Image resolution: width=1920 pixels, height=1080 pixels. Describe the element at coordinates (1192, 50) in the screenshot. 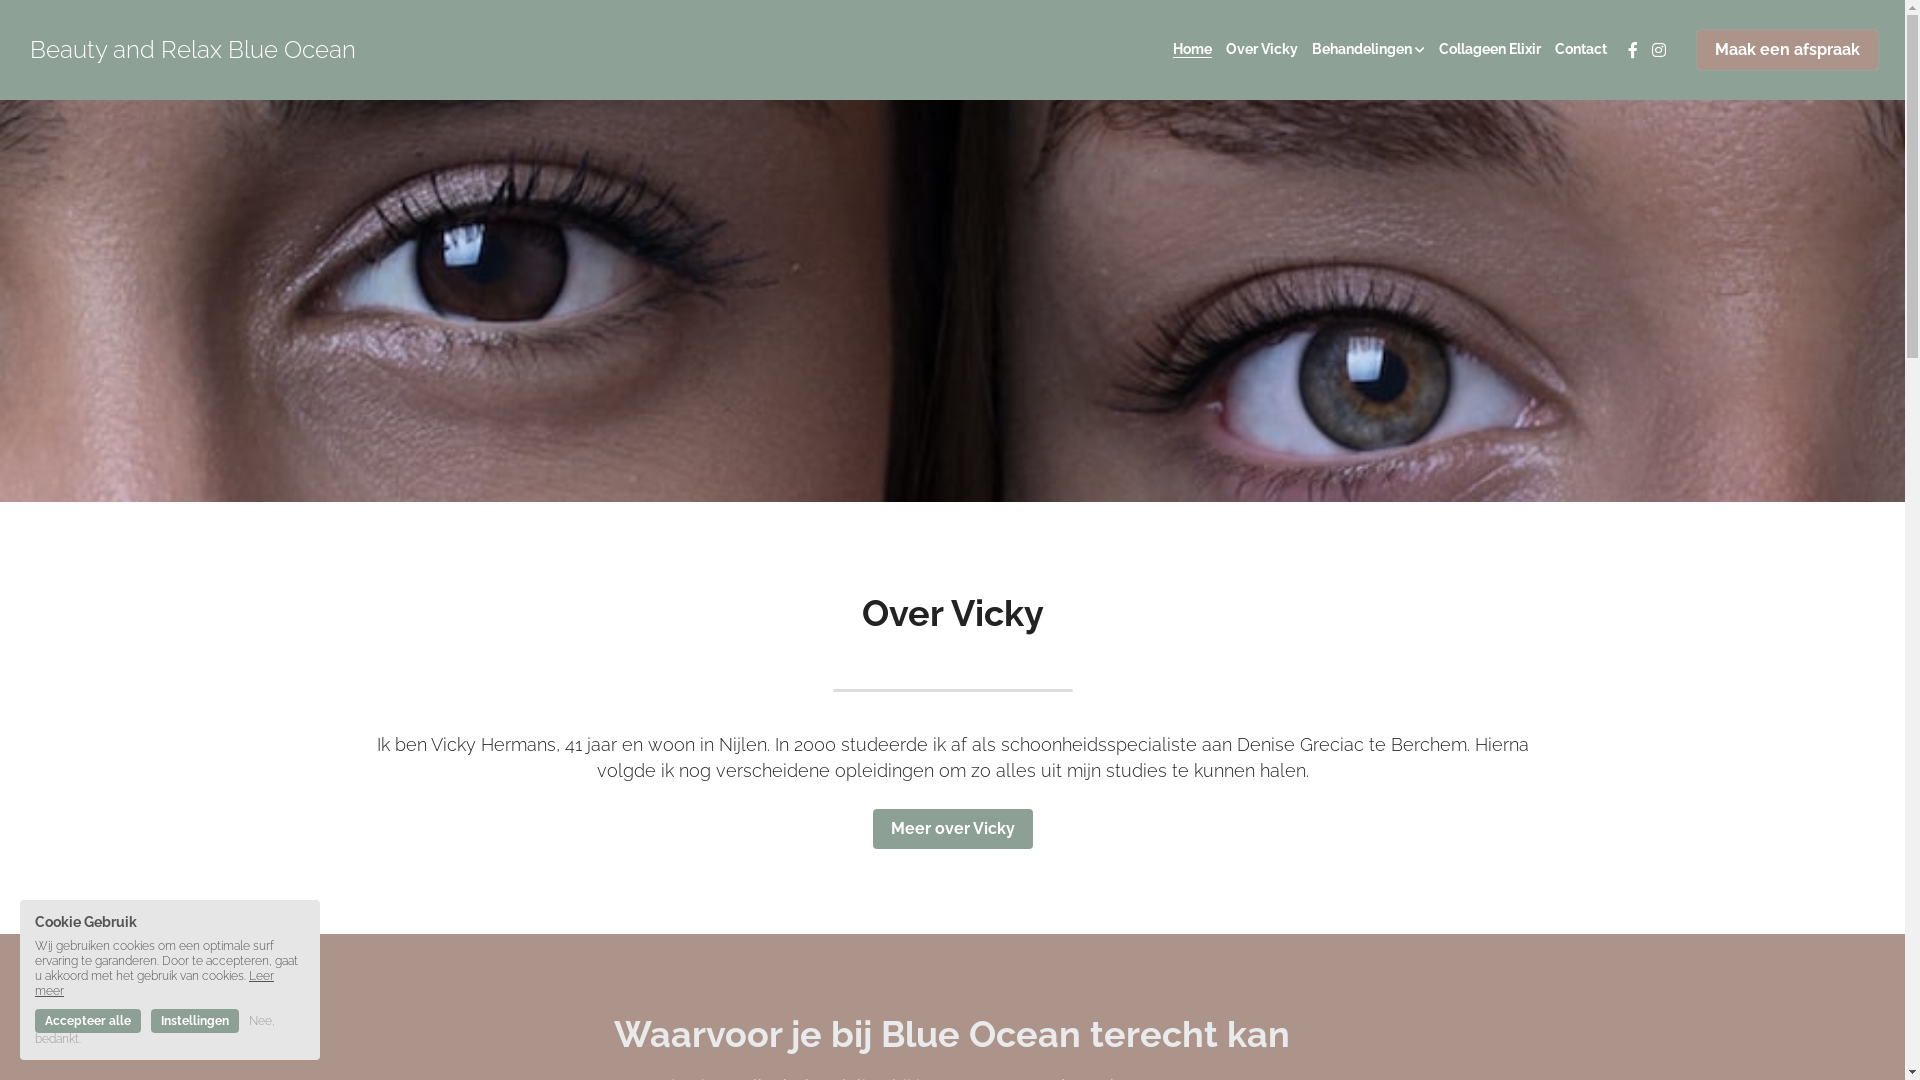

I see `Home` at that location.